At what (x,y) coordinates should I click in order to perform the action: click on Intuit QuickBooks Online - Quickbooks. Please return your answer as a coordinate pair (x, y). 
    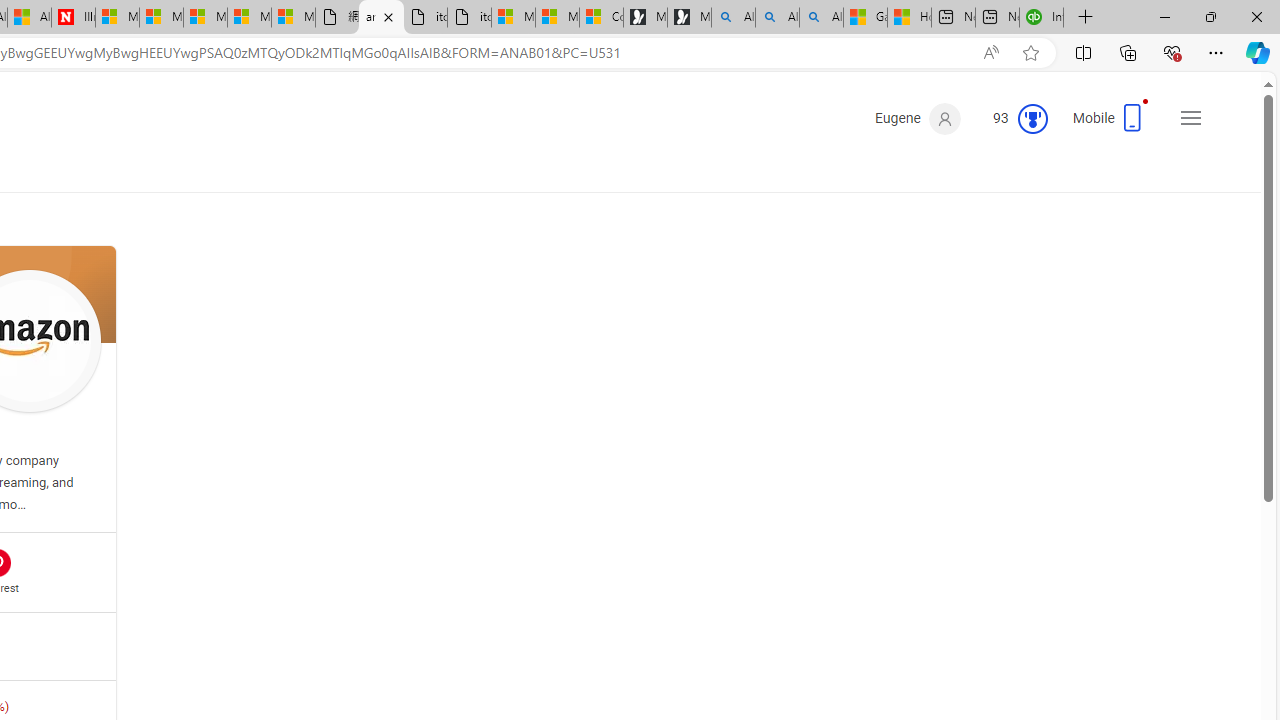
    Looking at the image, I should click on (1042, 18).